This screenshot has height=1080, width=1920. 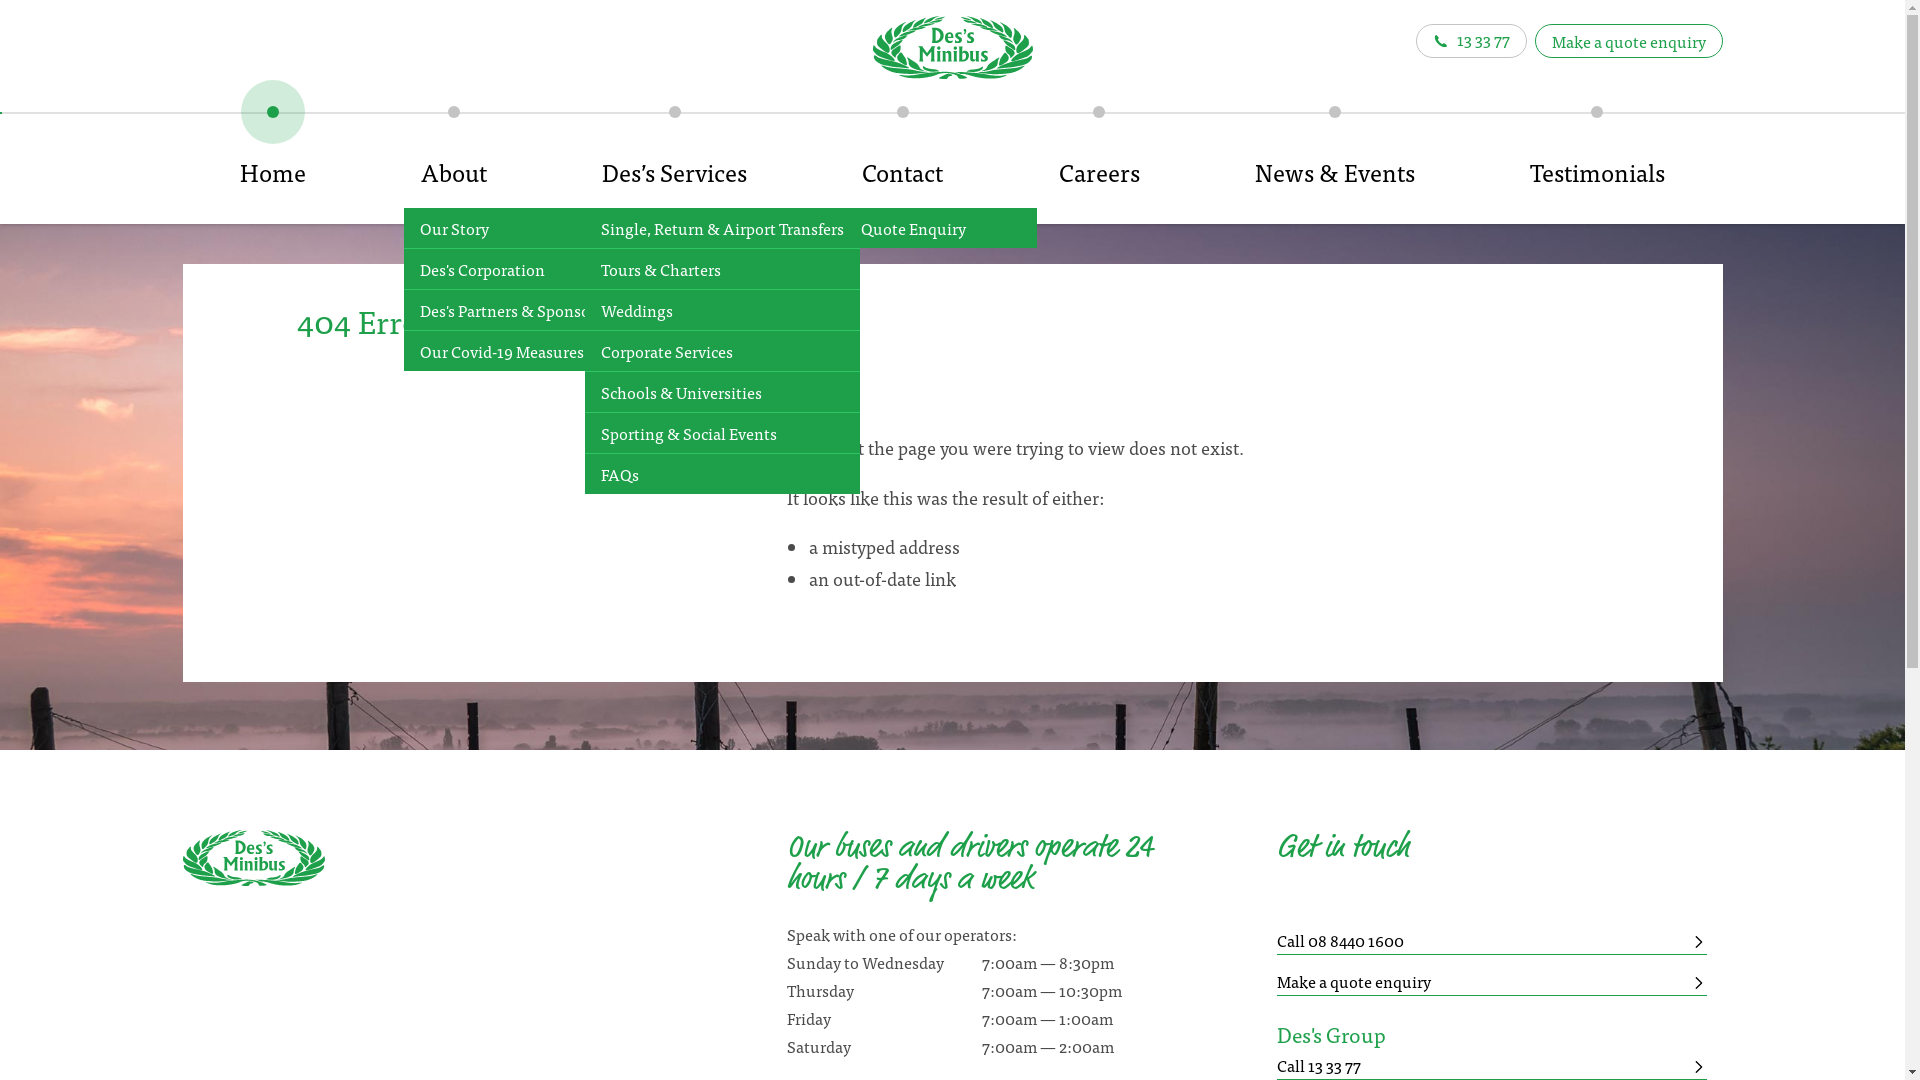 What do you see at coordinates (722, 434) in the screenshot?
I see `Sporting & Social Events` at bounding box center [722, 434].